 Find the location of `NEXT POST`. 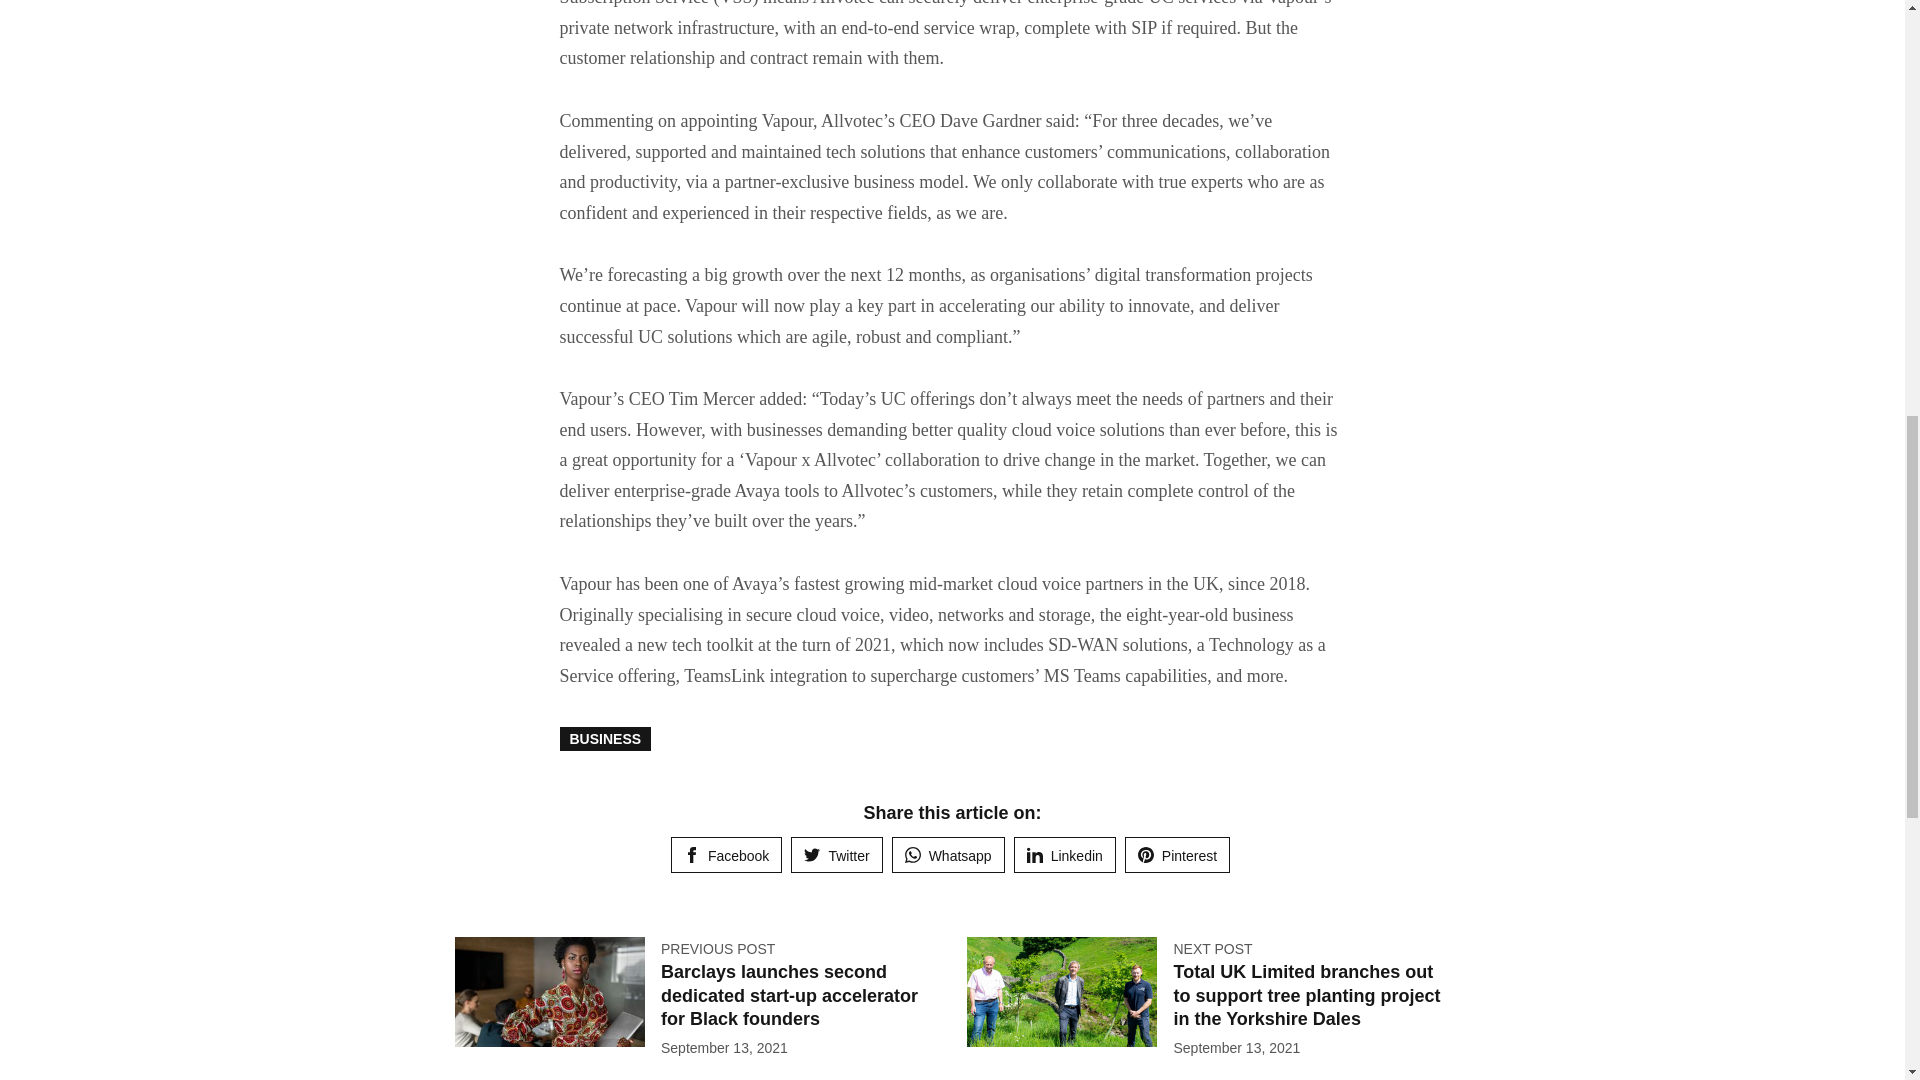

NEXT POST is located at coordinates (1212, 948).